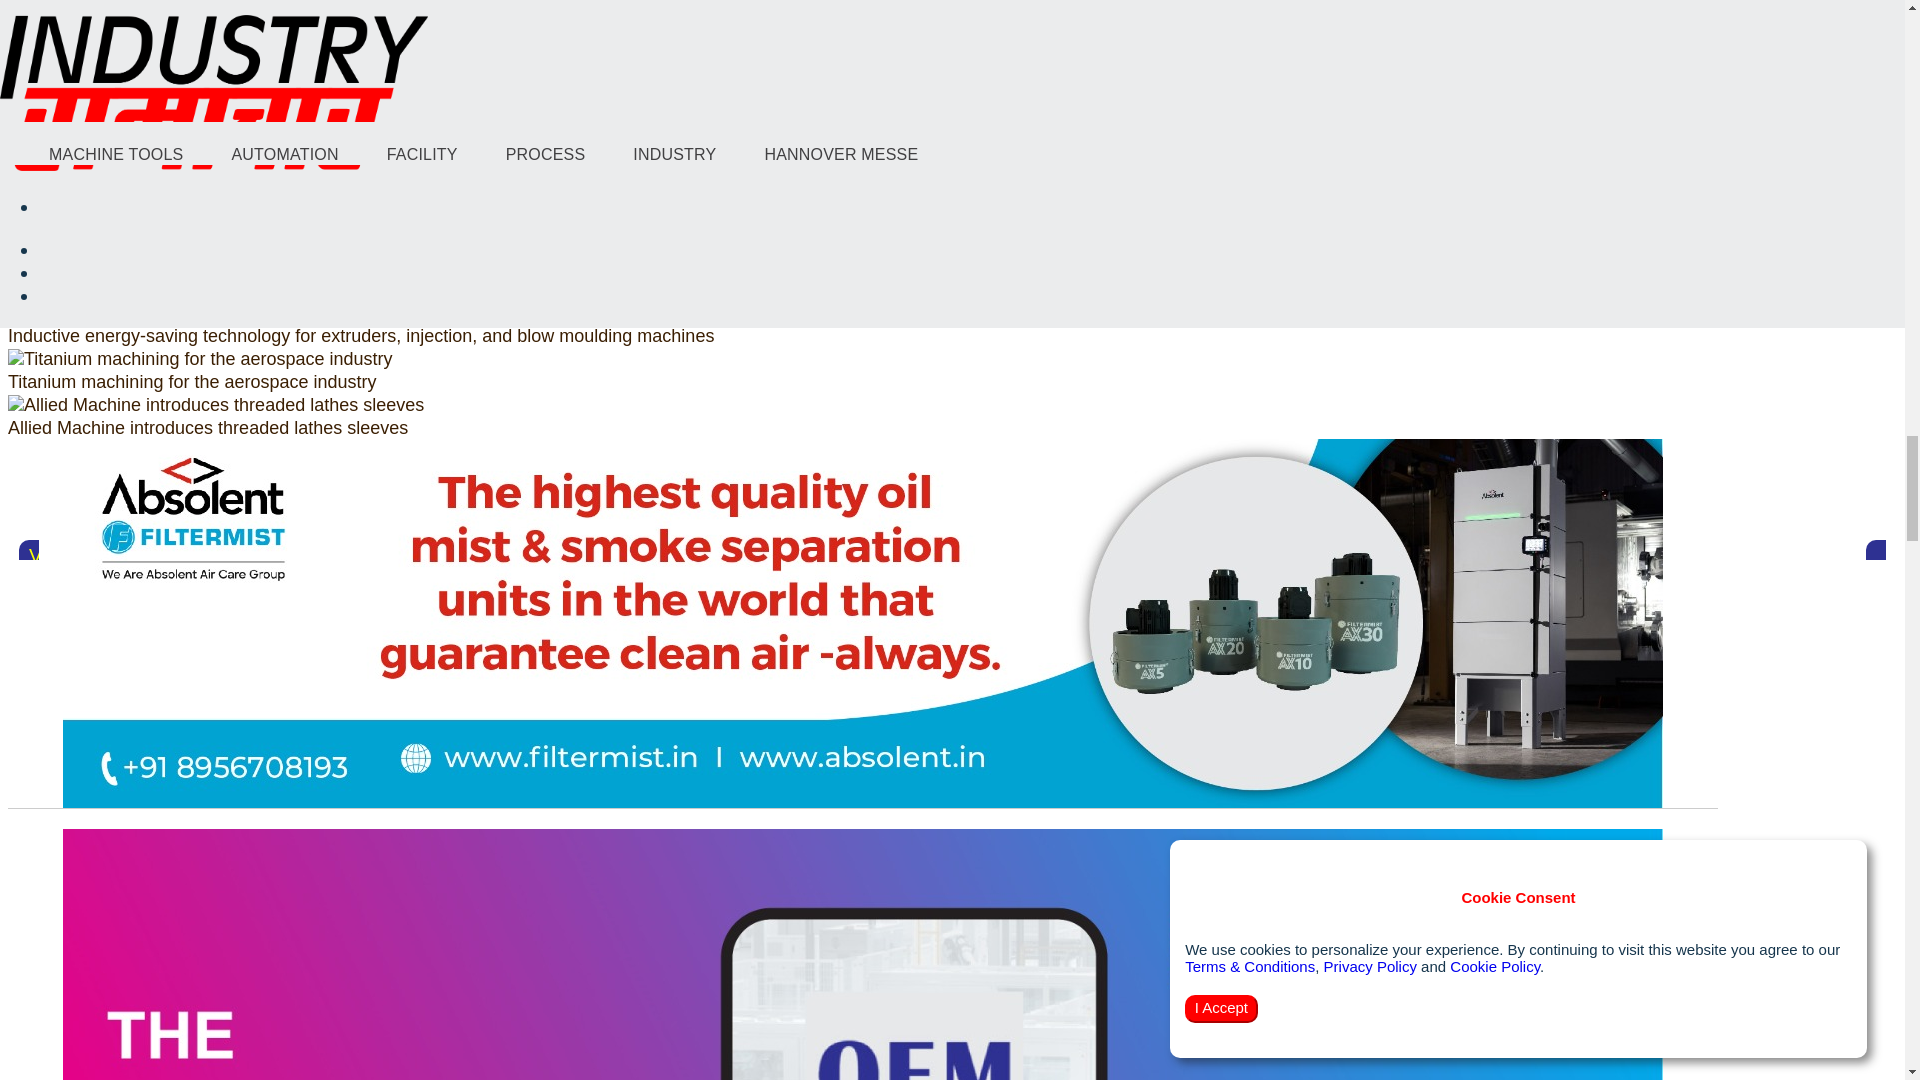 The height and width of the screenshot is (1080, 1920). I want to click on The shift log goes digital, so click(424, 90).